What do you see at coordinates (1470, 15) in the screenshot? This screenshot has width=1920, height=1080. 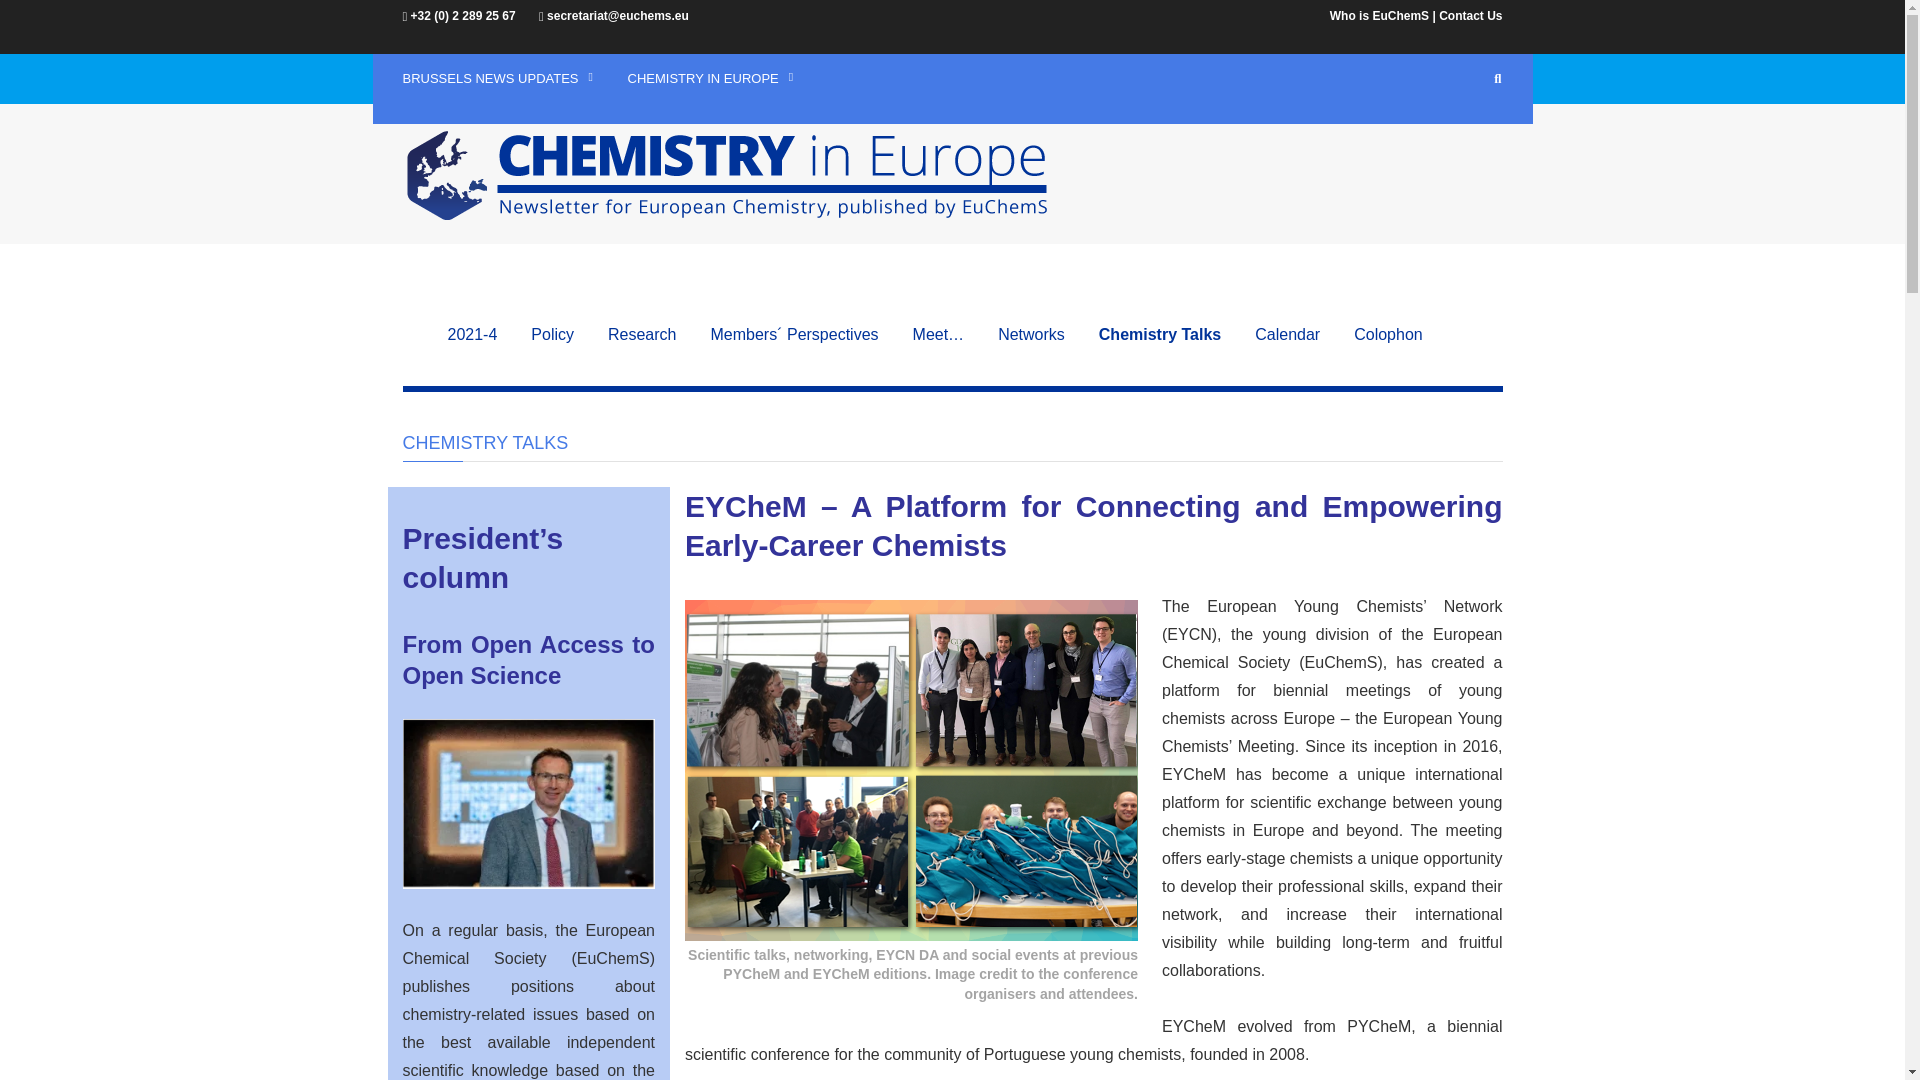 I see `Contact Us` at bounding box center [1470, 15].